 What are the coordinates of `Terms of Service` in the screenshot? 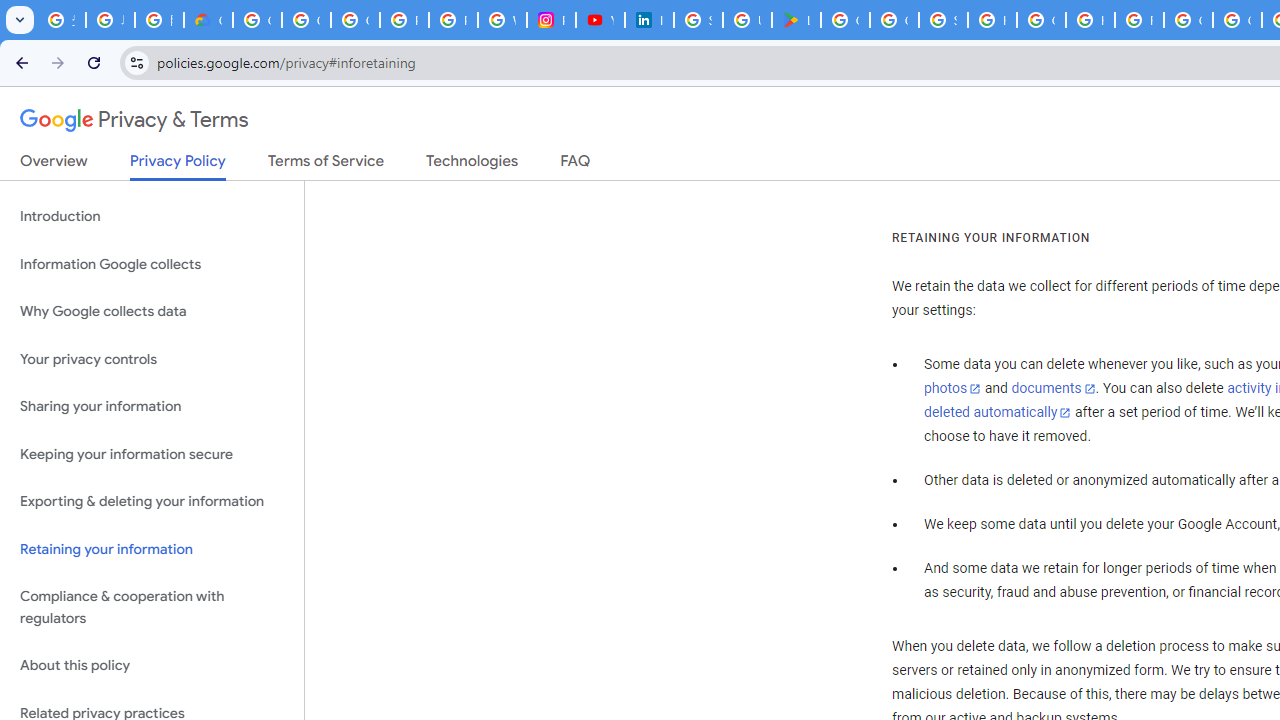 It's located at (326, 165).